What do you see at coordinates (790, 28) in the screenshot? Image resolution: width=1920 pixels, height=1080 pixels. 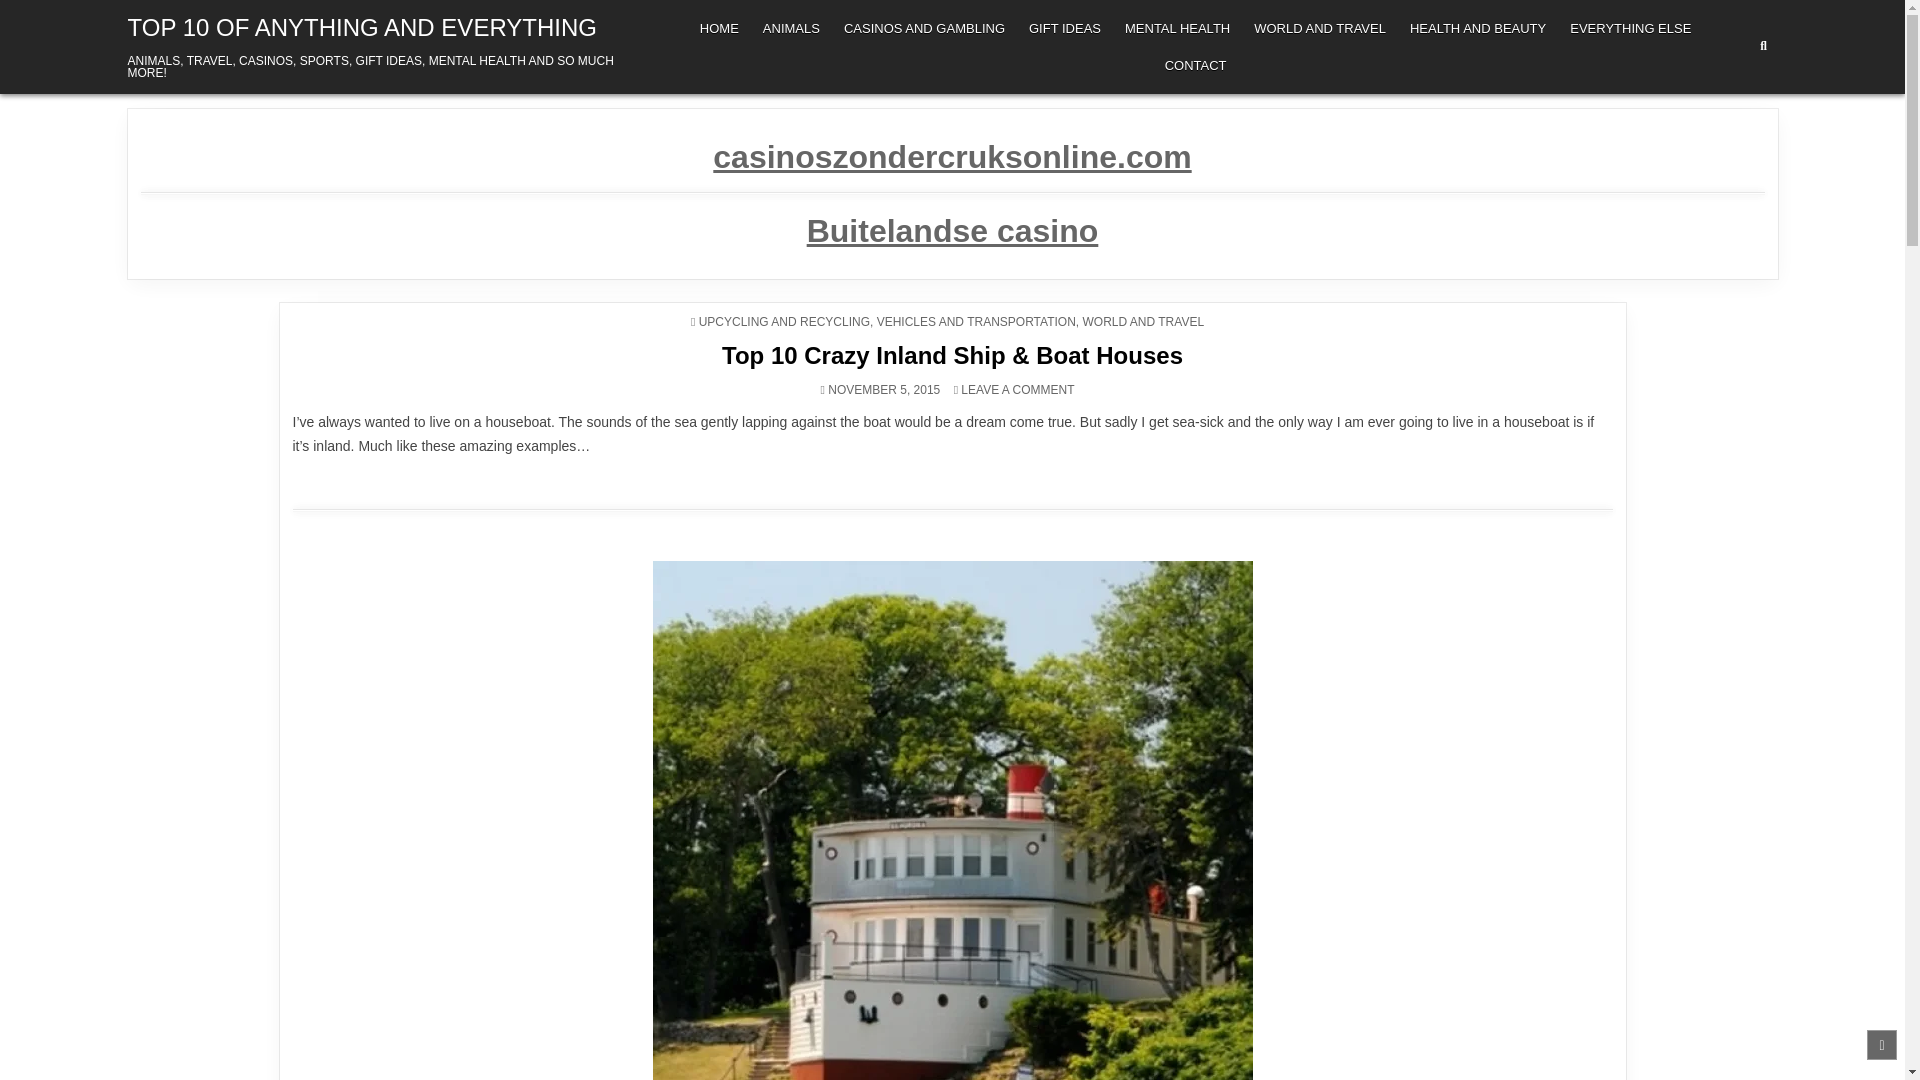 I see `ANIMALS` at bounding box center [790, 28].